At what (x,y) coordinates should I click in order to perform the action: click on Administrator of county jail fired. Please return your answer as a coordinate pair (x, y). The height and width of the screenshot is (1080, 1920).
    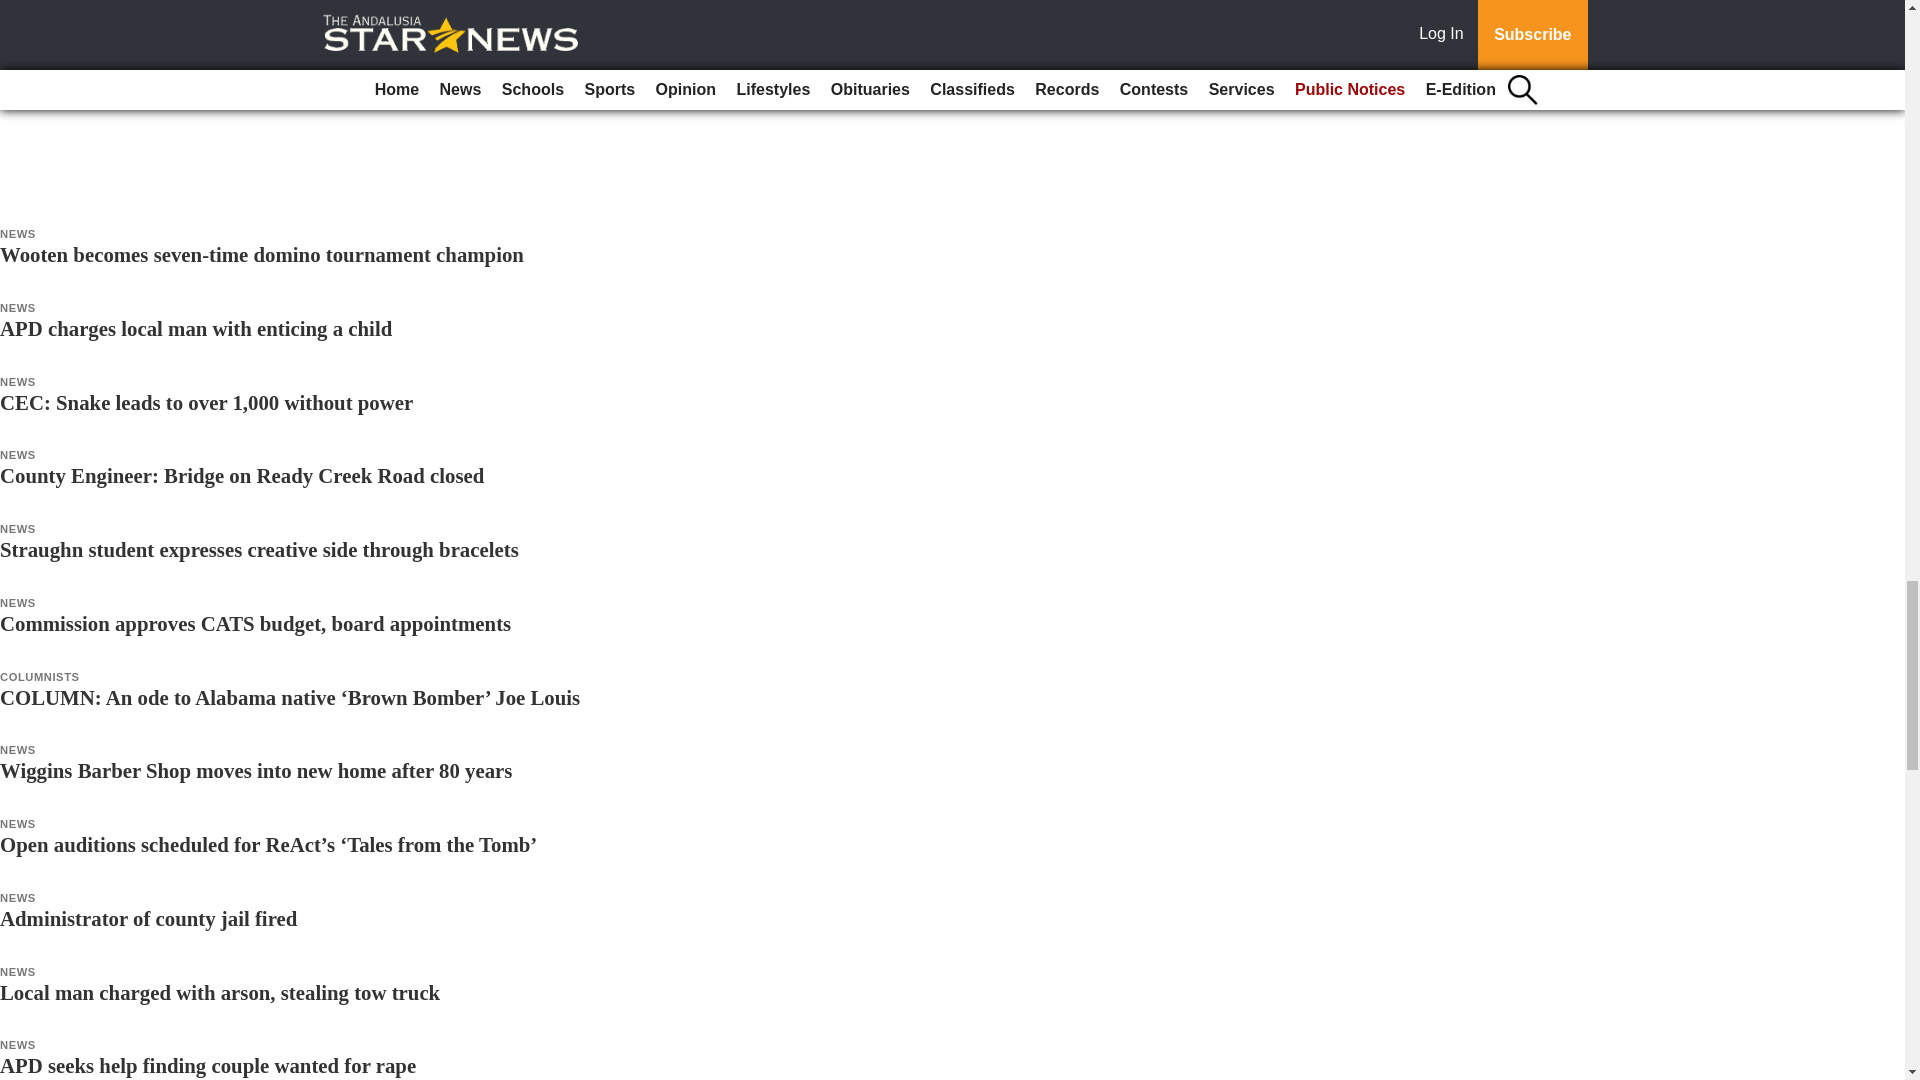
    Looking at the image, I should click on (148, 918).